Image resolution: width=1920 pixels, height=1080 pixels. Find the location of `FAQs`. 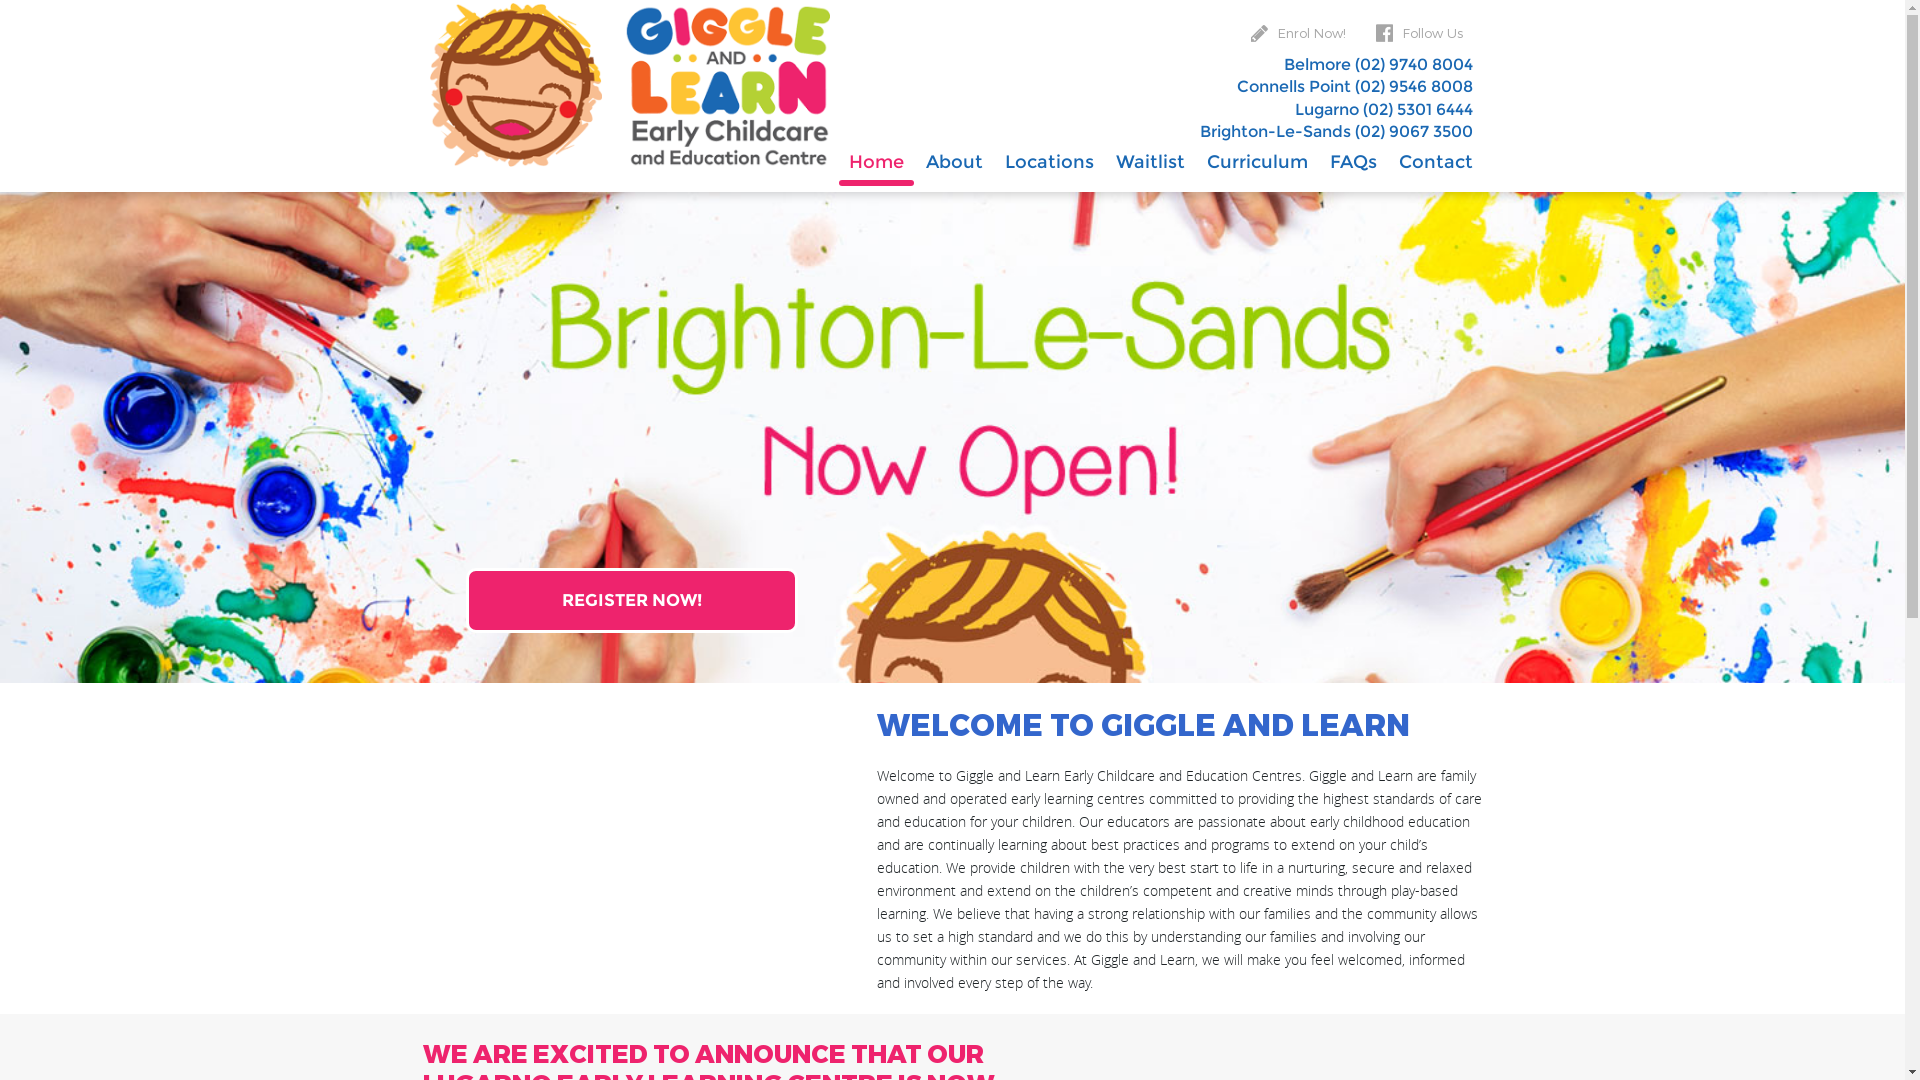

FAQs is located at coordinates (1354, 162).